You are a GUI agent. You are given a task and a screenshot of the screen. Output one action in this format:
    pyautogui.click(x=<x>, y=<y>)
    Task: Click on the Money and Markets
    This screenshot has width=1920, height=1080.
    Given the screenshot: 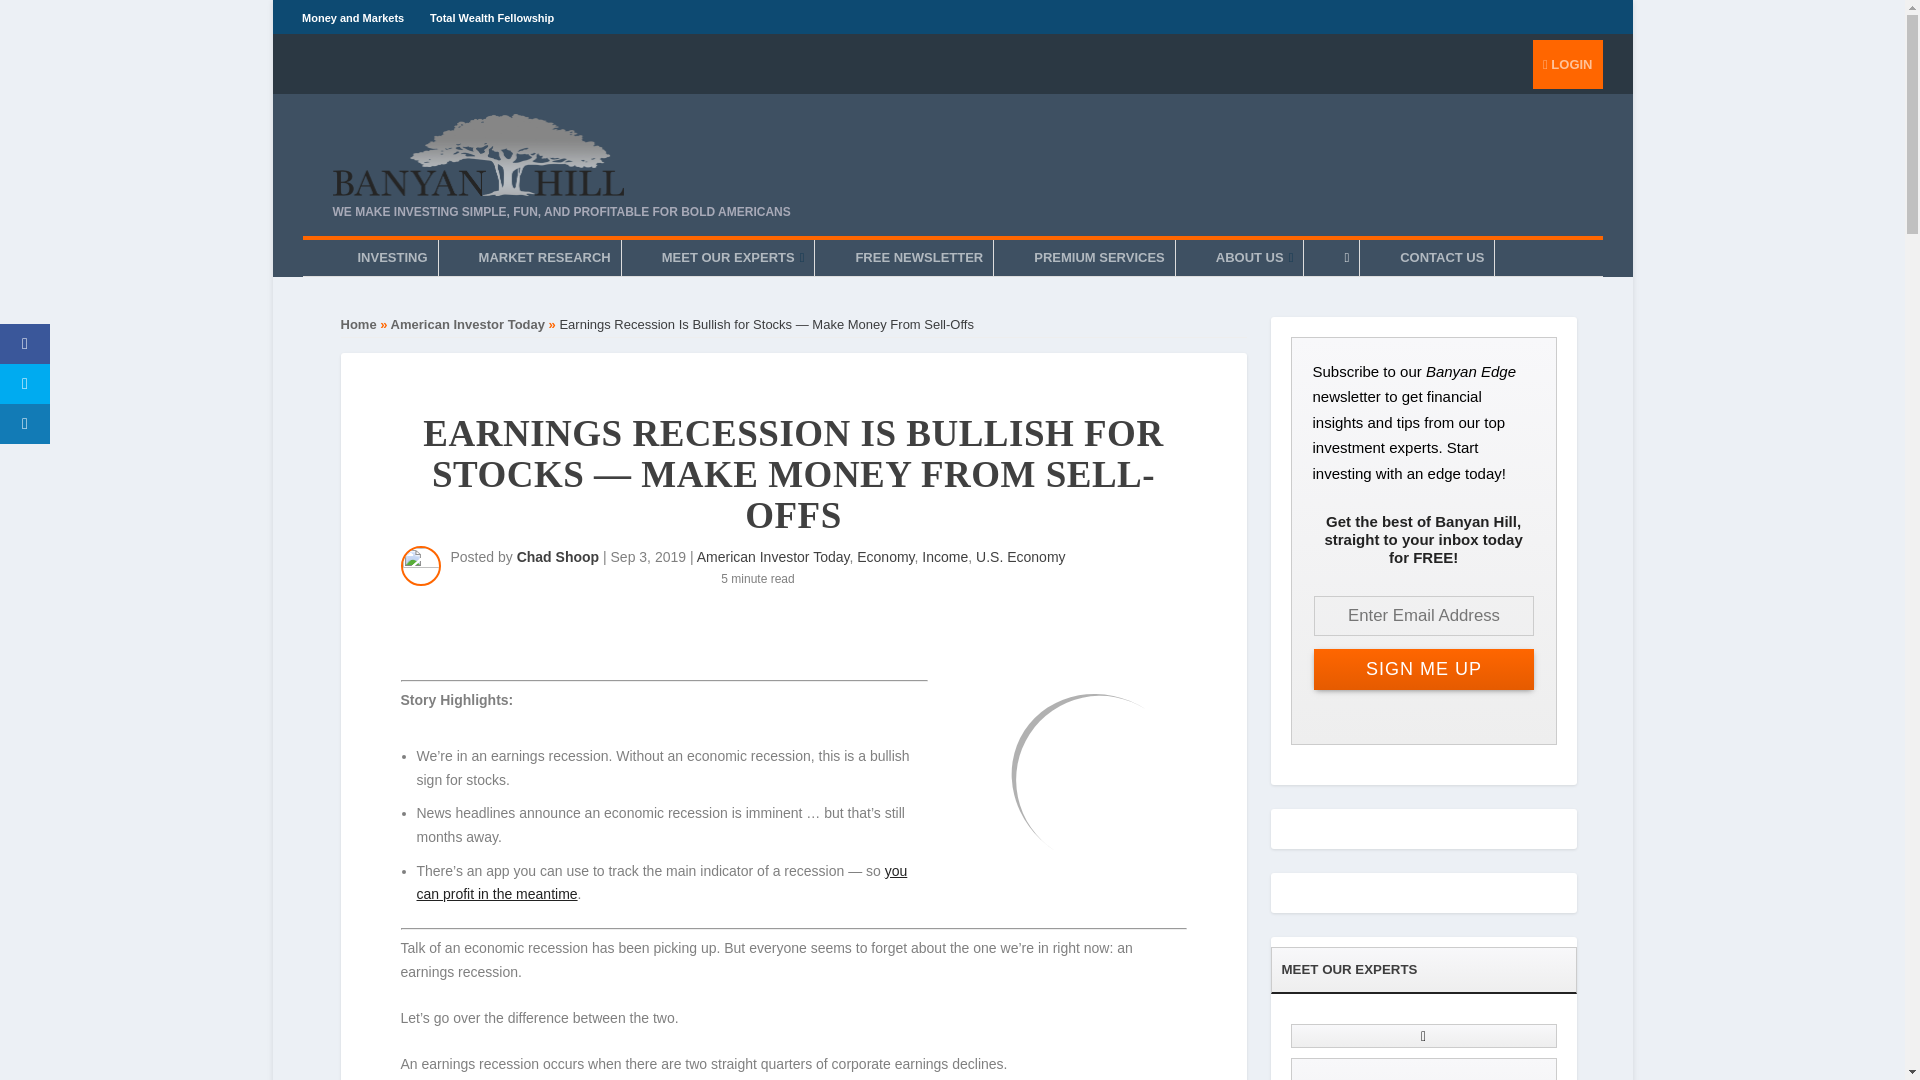 What is the action you would take?
    pyautogui.click(x=352, y=17)
    